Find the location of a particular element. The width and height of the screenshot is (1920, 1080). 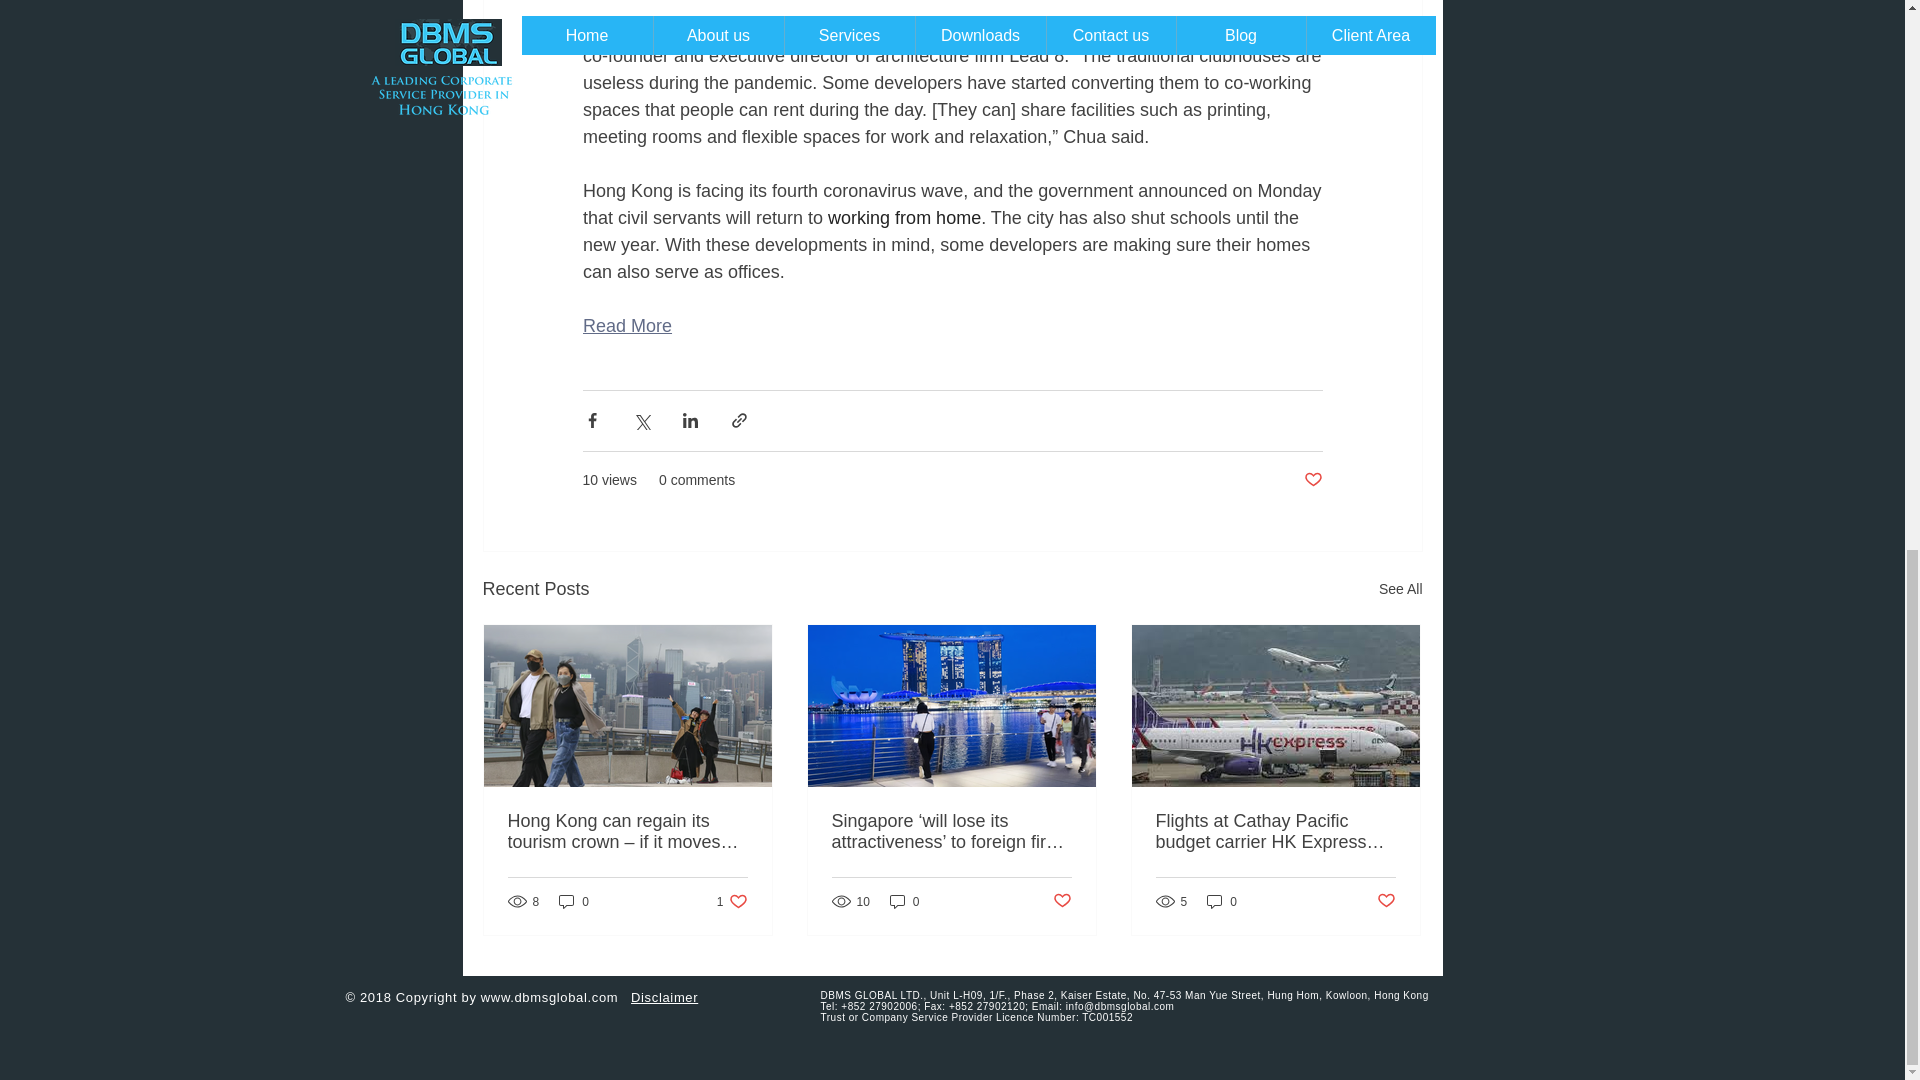

Post not marked as liked is located at coordinates (904, 218).